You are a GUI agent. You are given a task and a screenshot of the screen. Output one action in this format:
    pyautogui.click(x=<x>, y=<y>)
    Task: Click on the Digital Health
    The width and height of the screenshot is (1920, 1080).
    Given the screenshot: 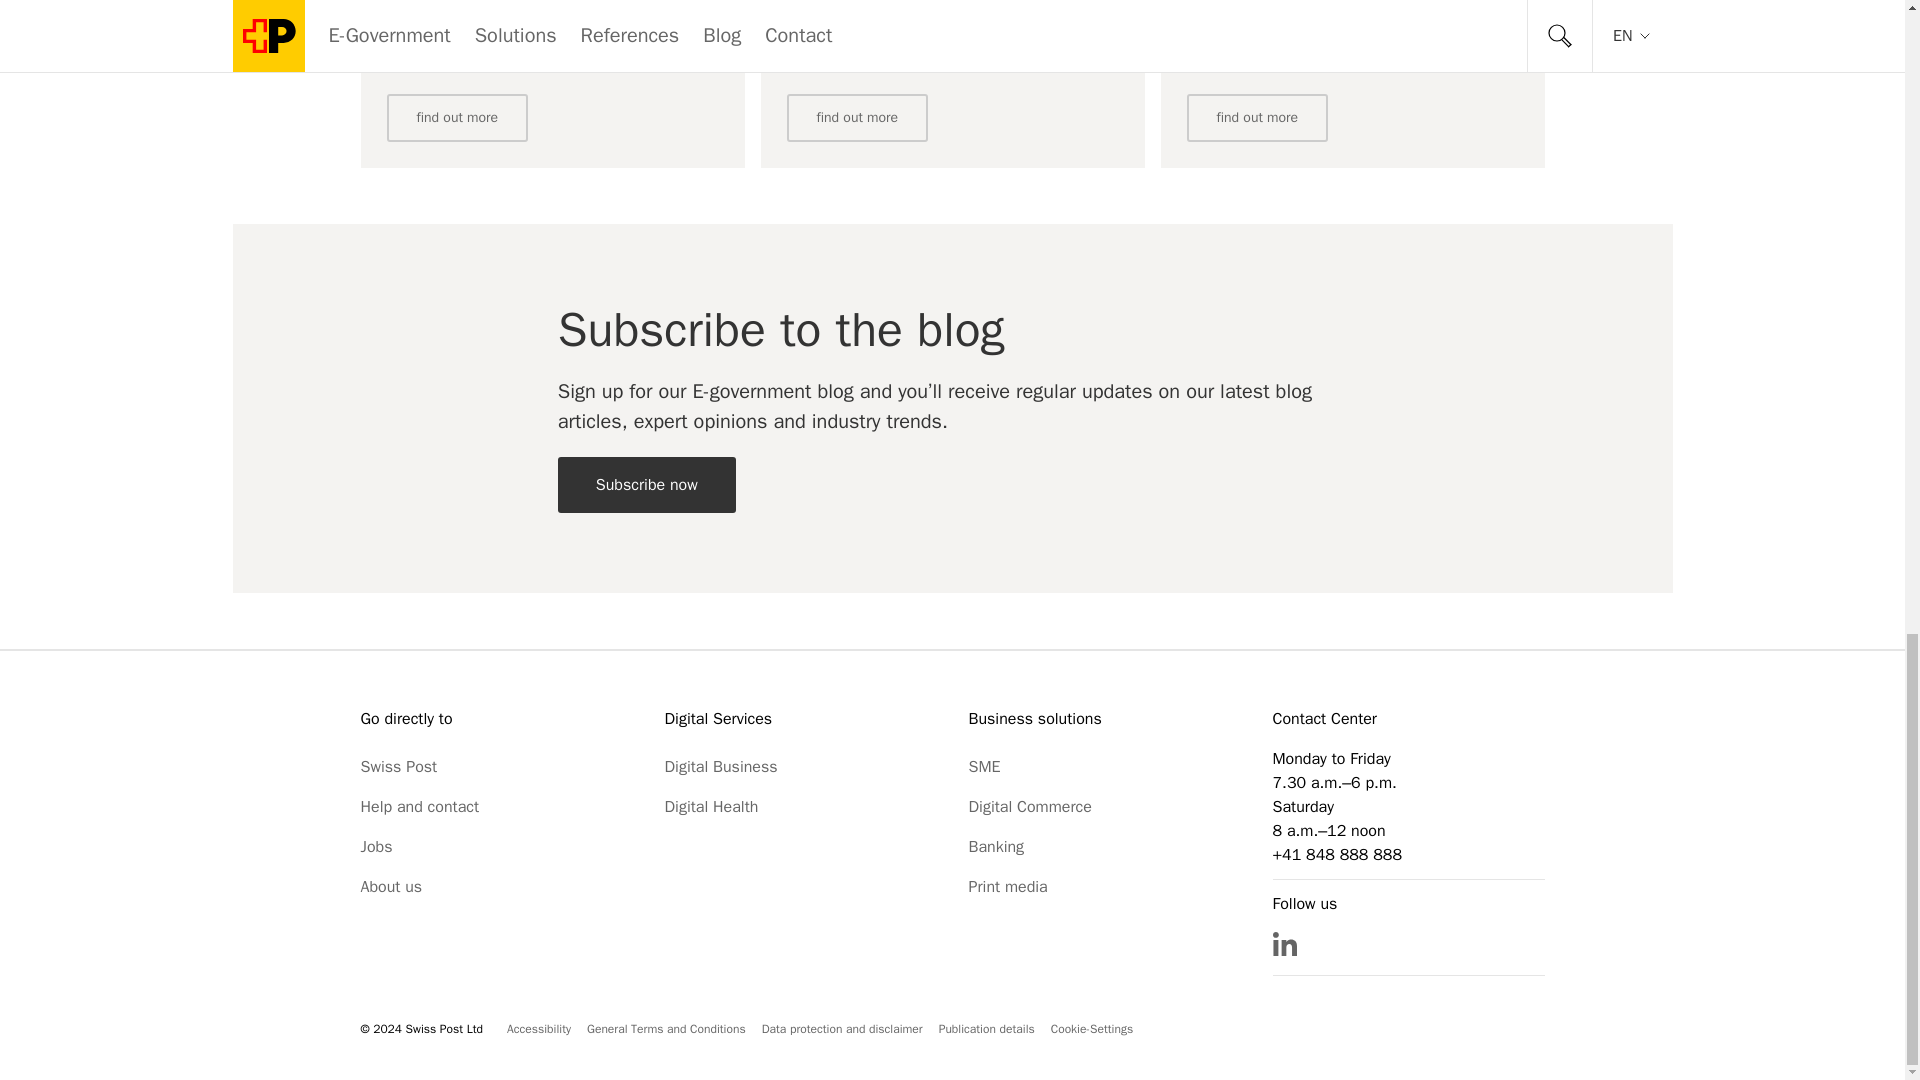 What is the action you would take?
    pyautogui.click(x=711, y=807)
    